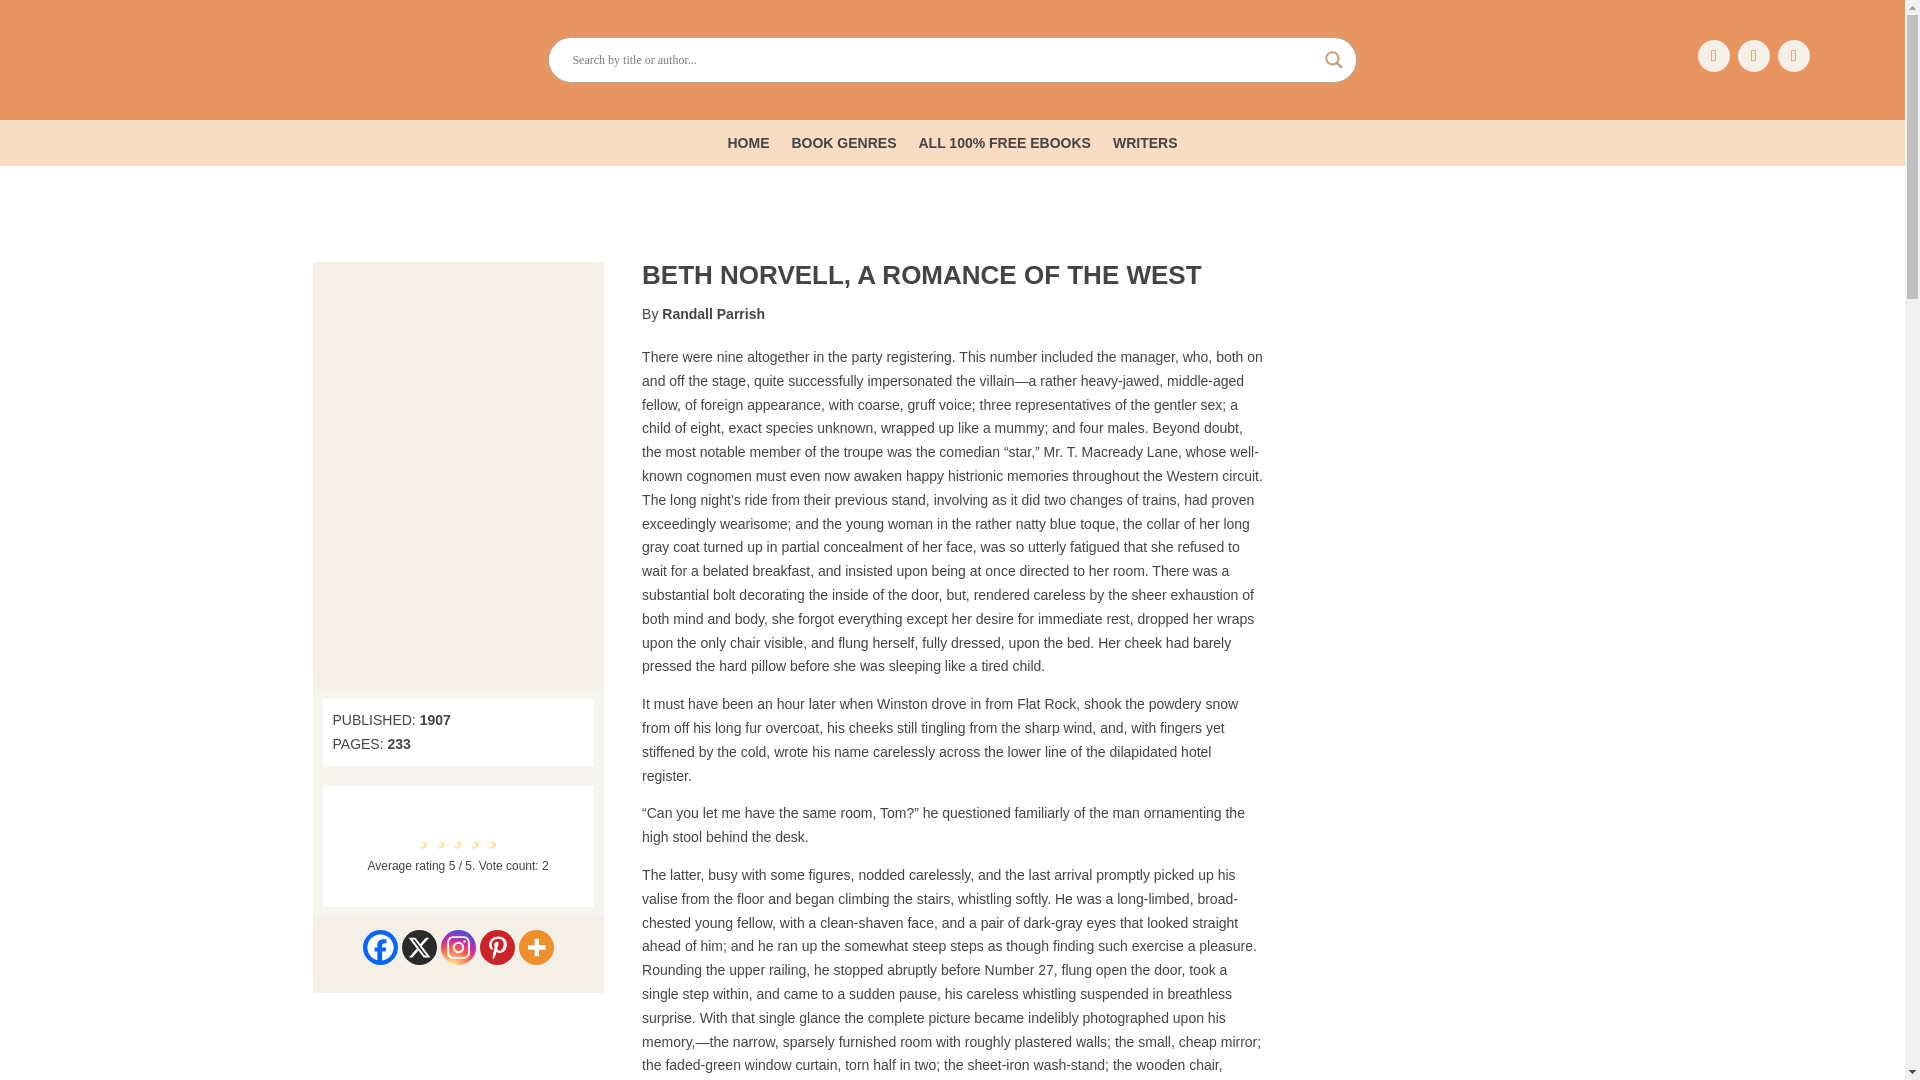  What do you see at coordinates (380, 947) in the screenshot?
I see `Facebook` at bounding box center [380, 947].